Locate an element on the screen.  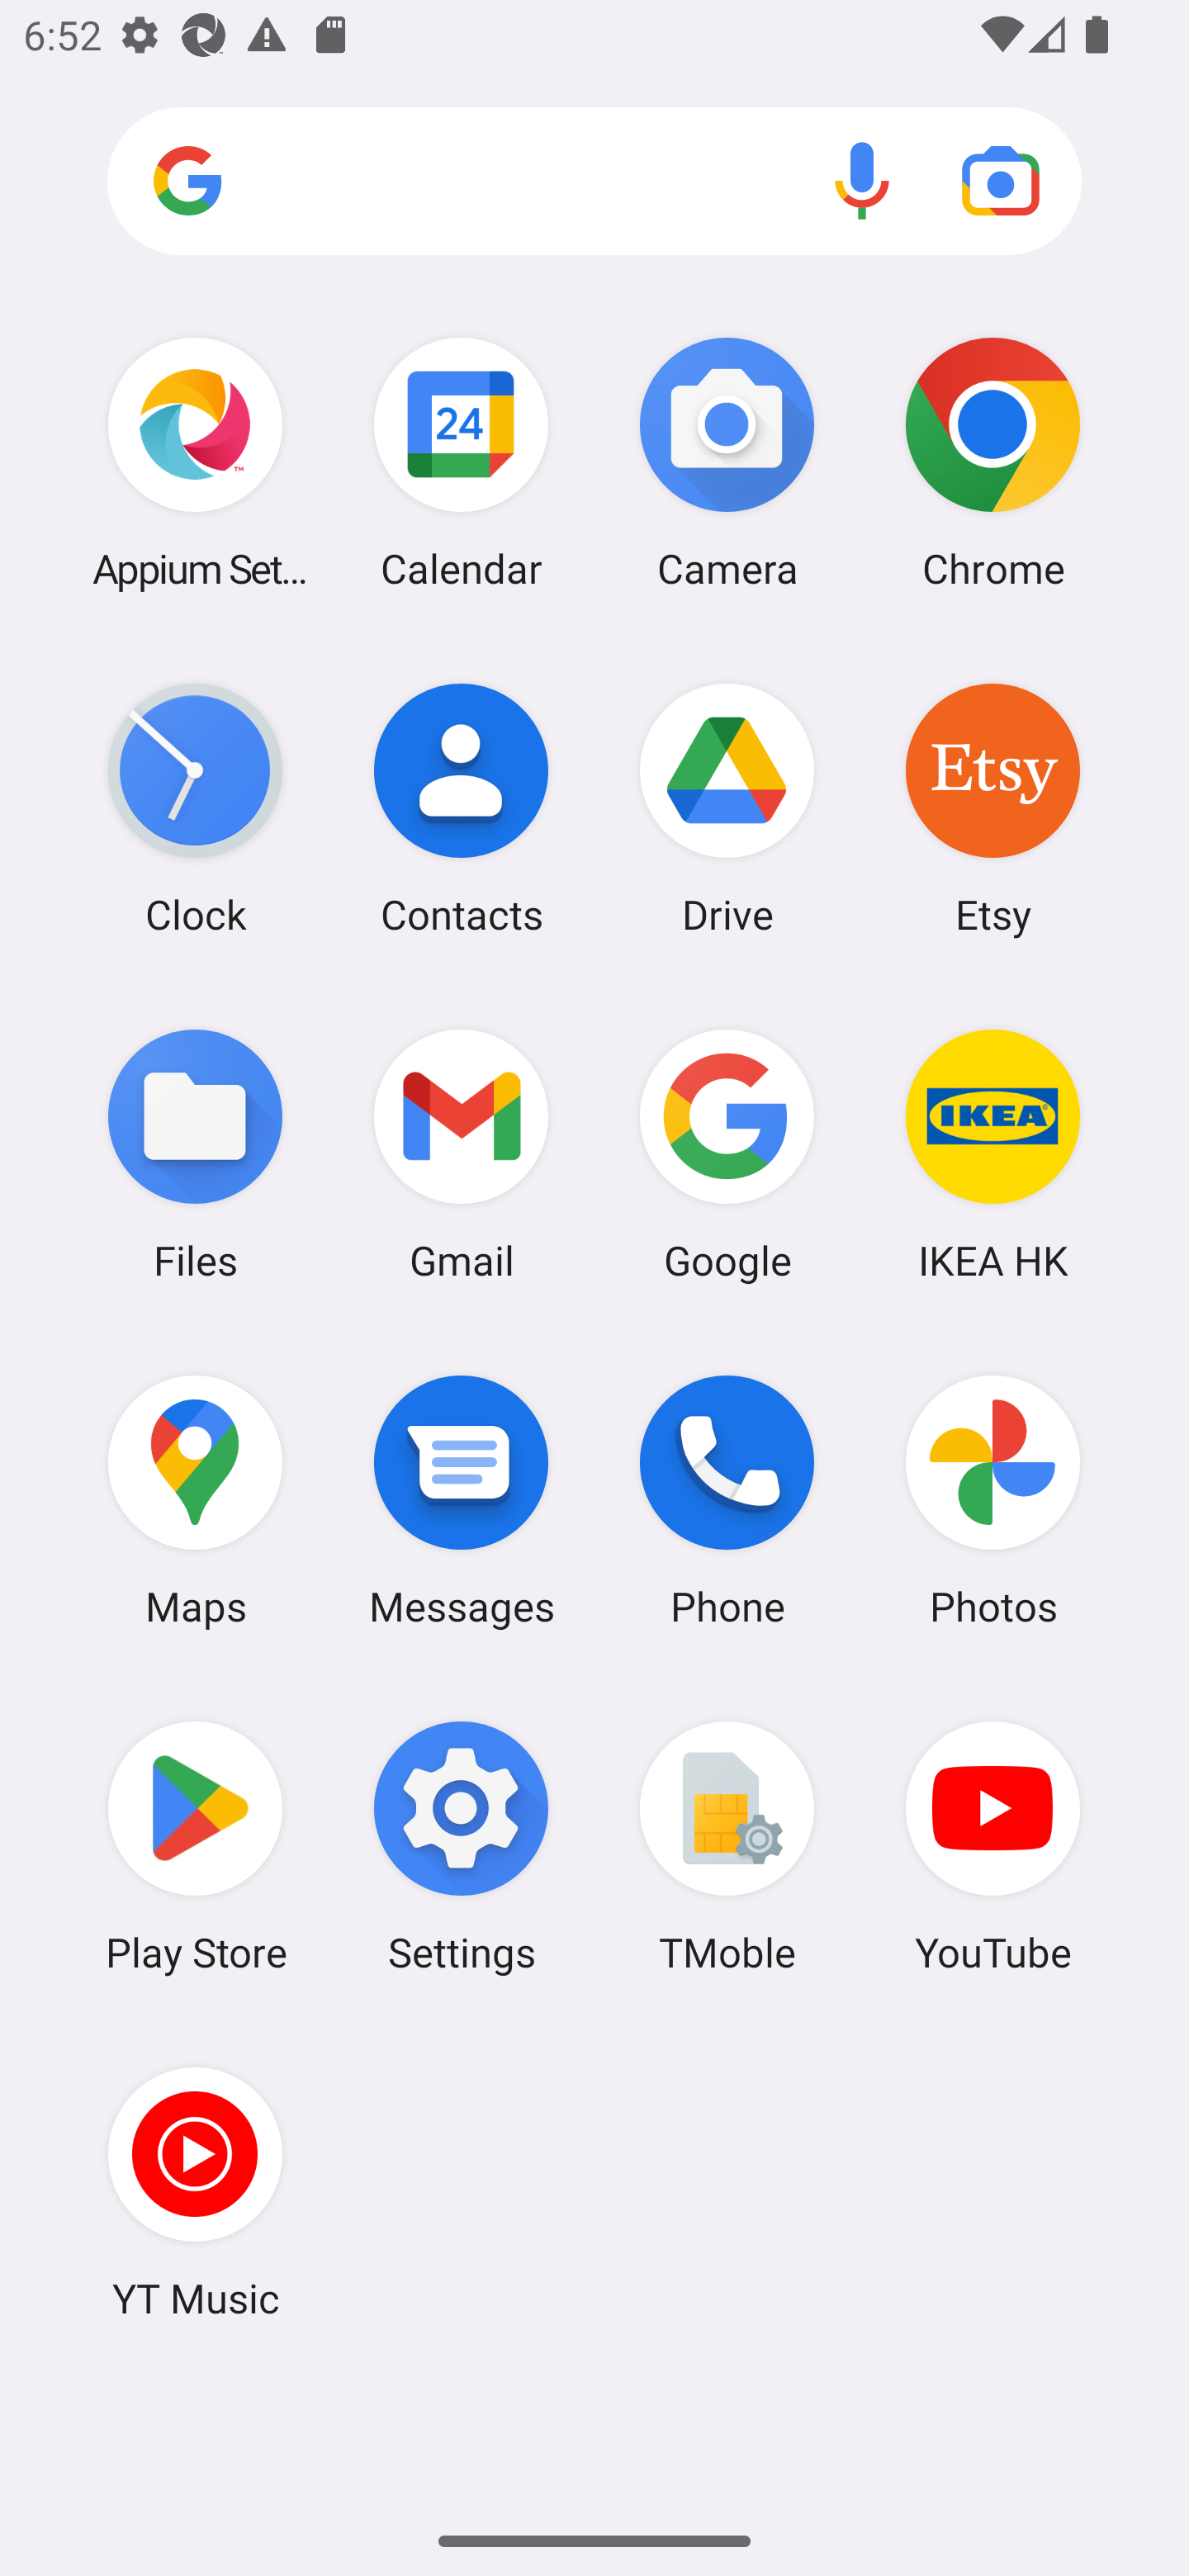
Contacts is located at coordinates (461, 808).